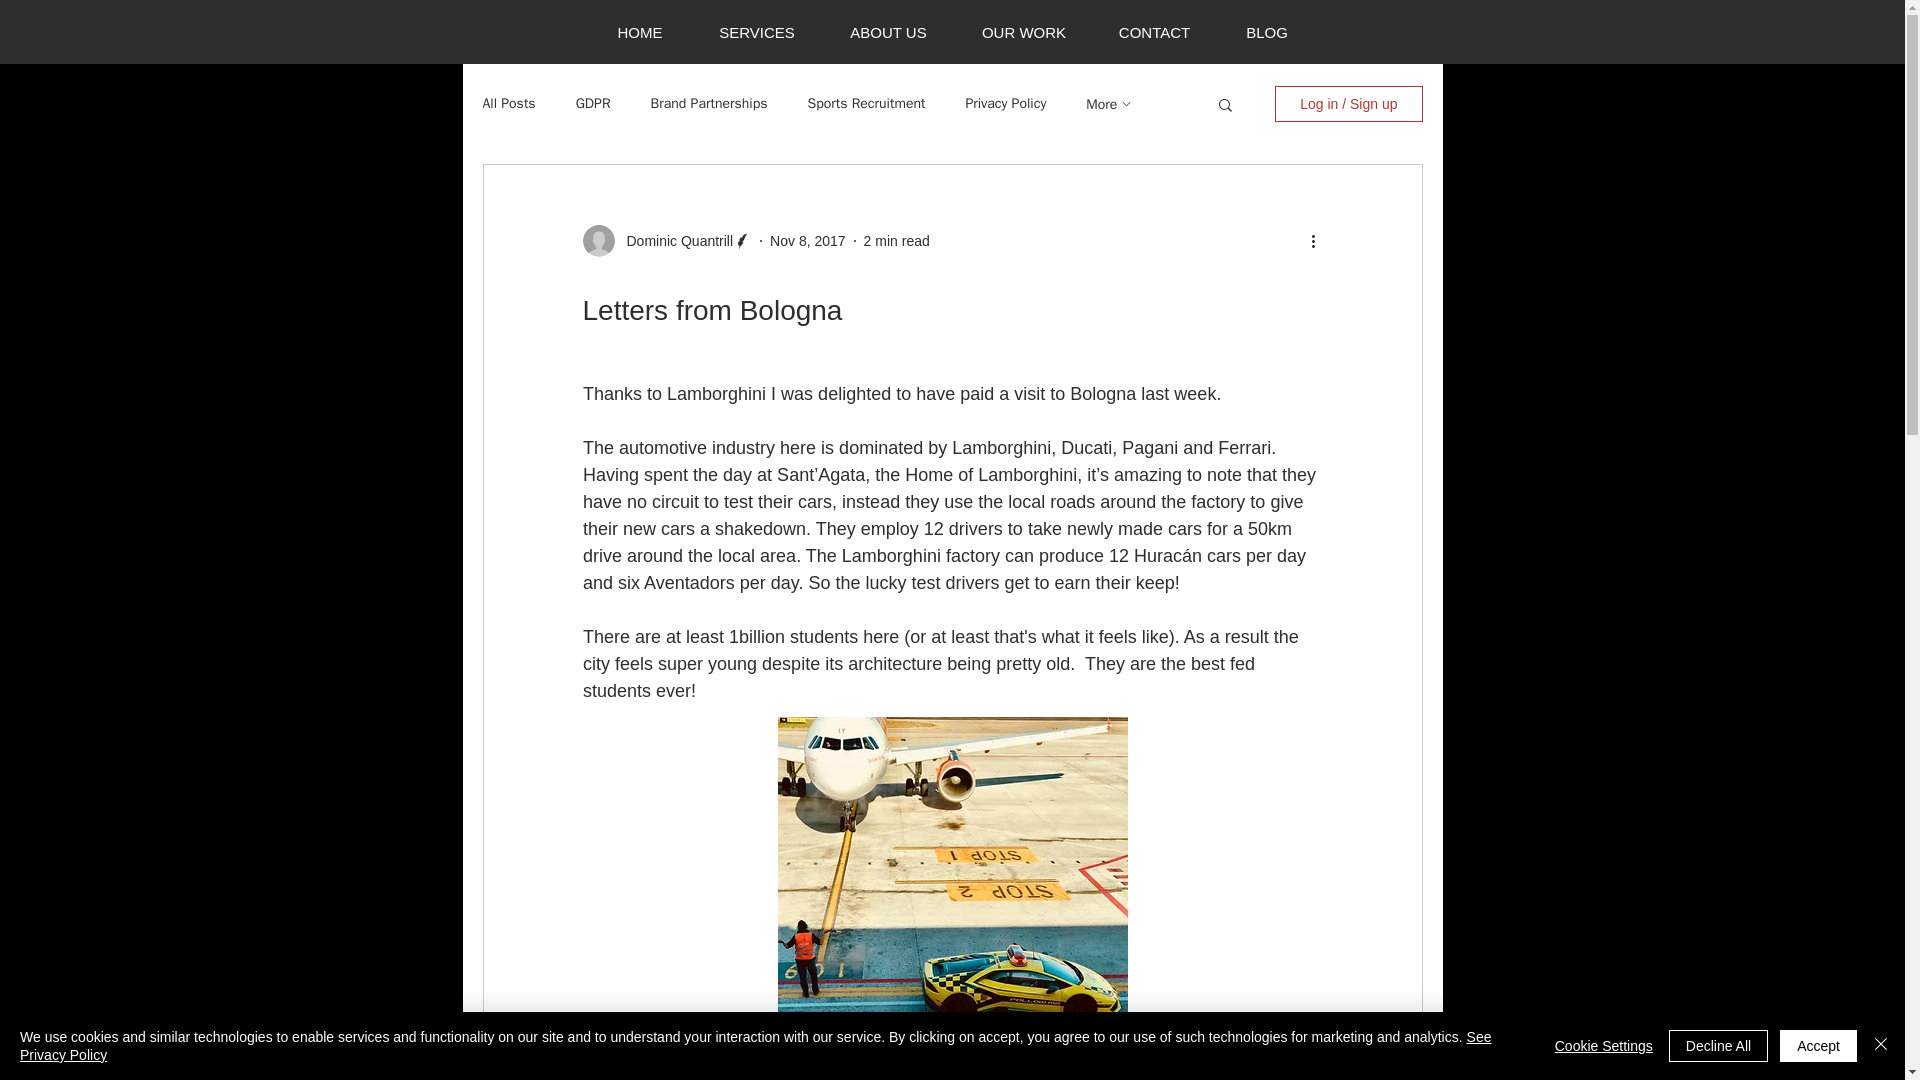 The image size is (1920, 1080). I want to click on See Privacy Policy, so click(755, 1046).